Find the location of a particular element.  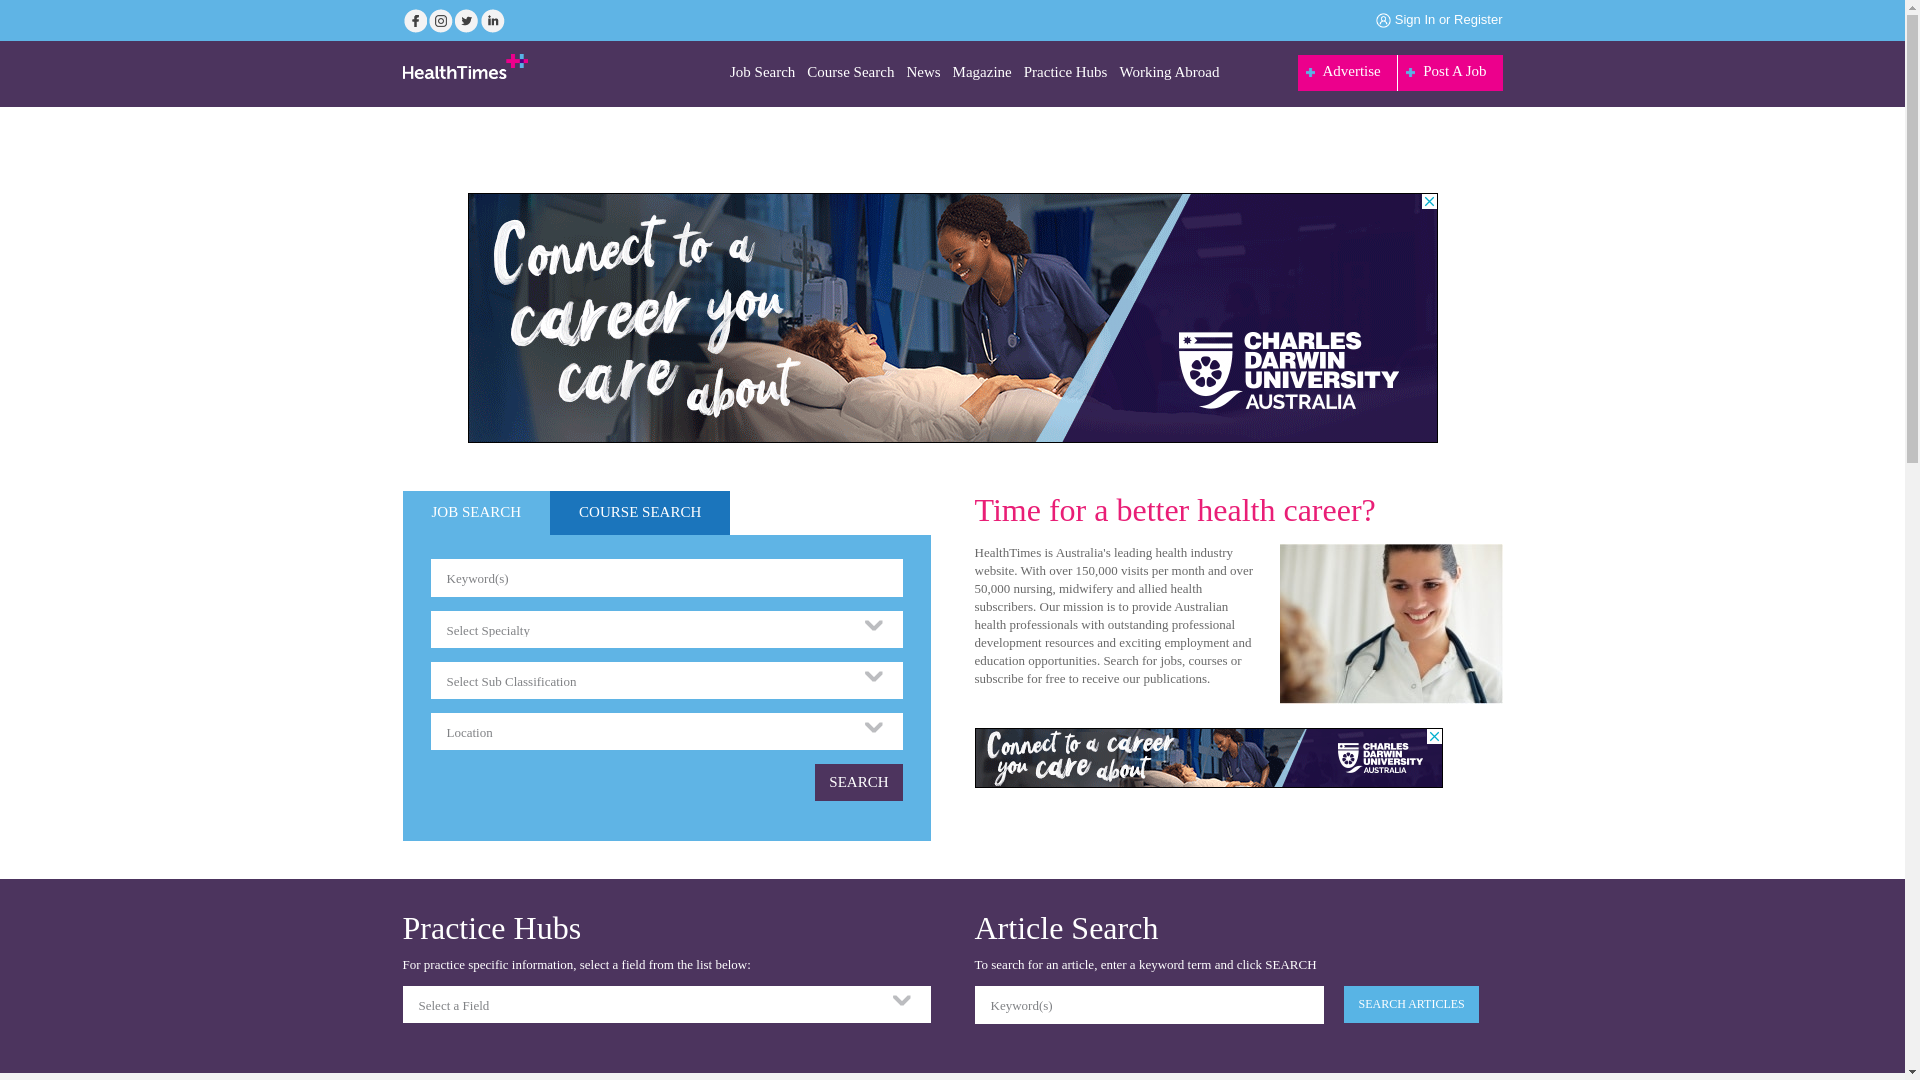

Practice Hubs is located at coordinates (1066, 74).